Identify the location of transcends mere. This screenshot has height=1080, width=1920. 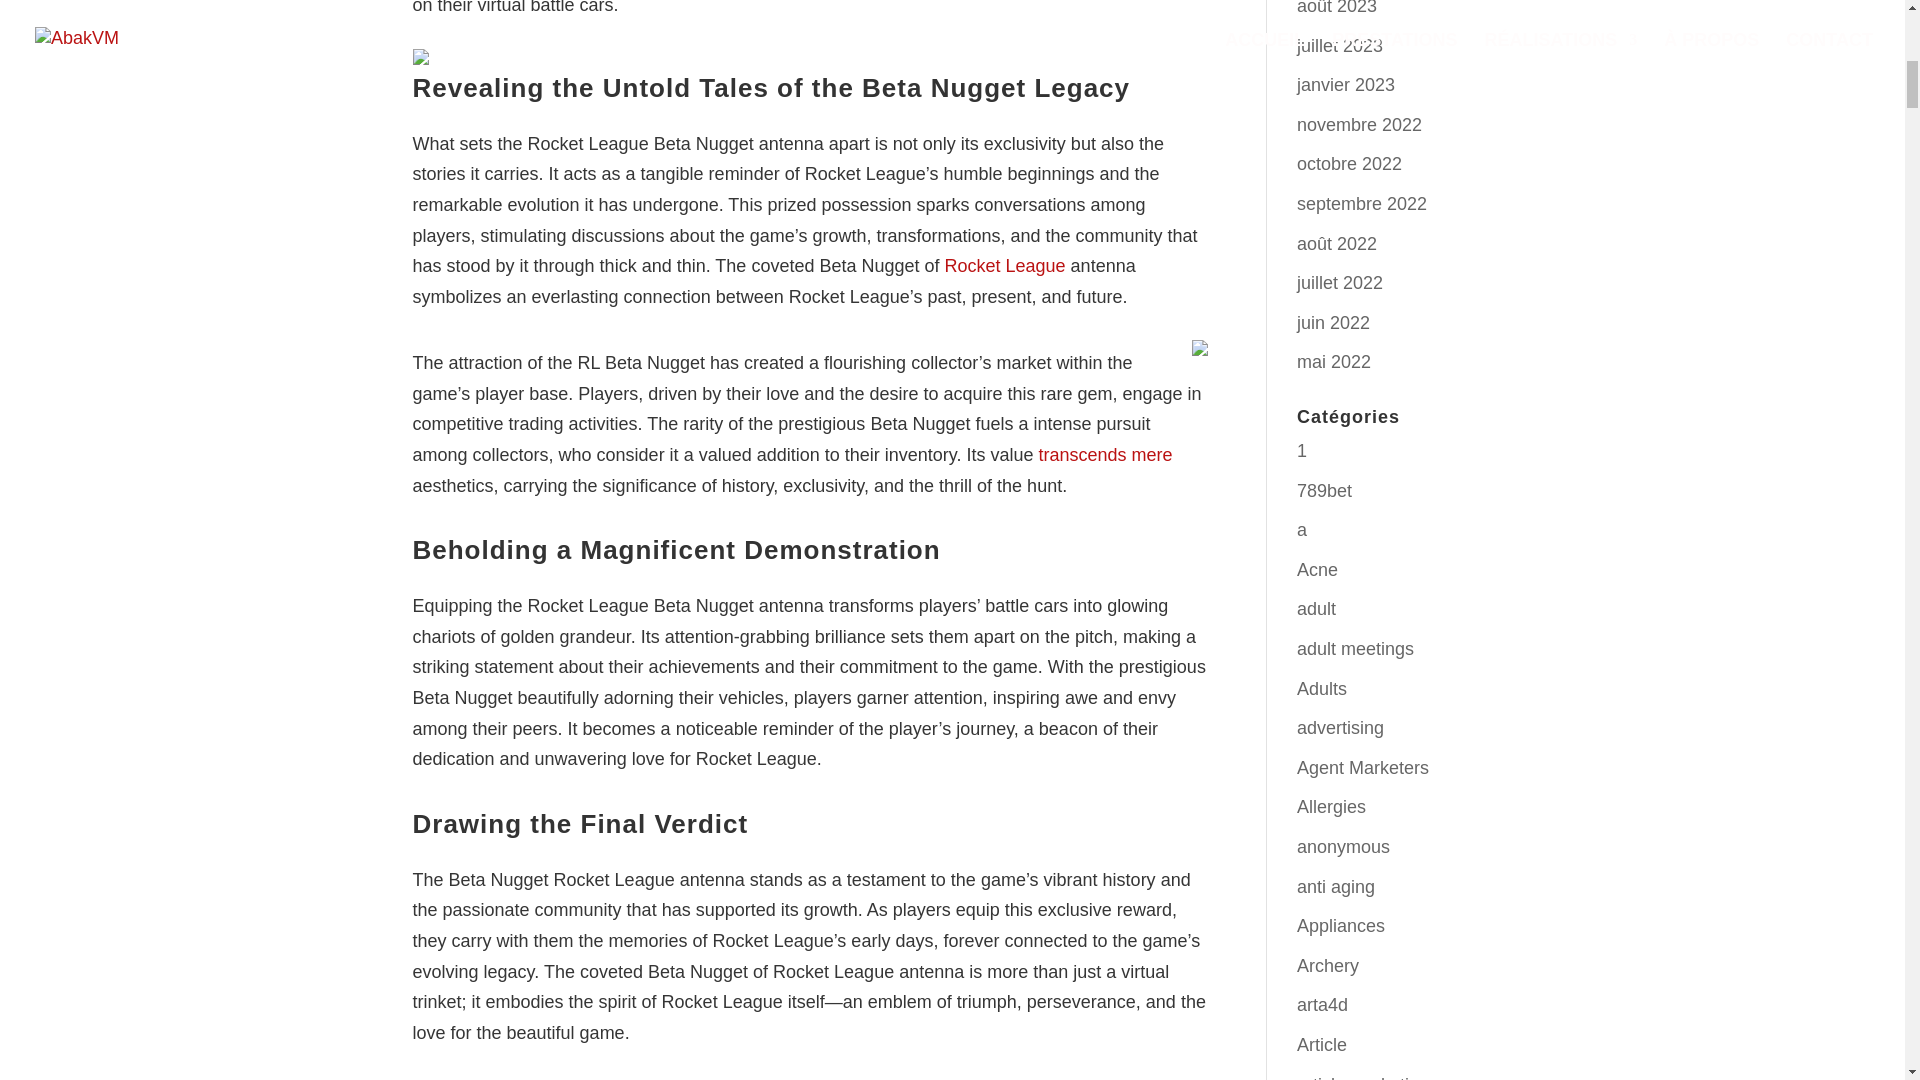
(1106, 454).